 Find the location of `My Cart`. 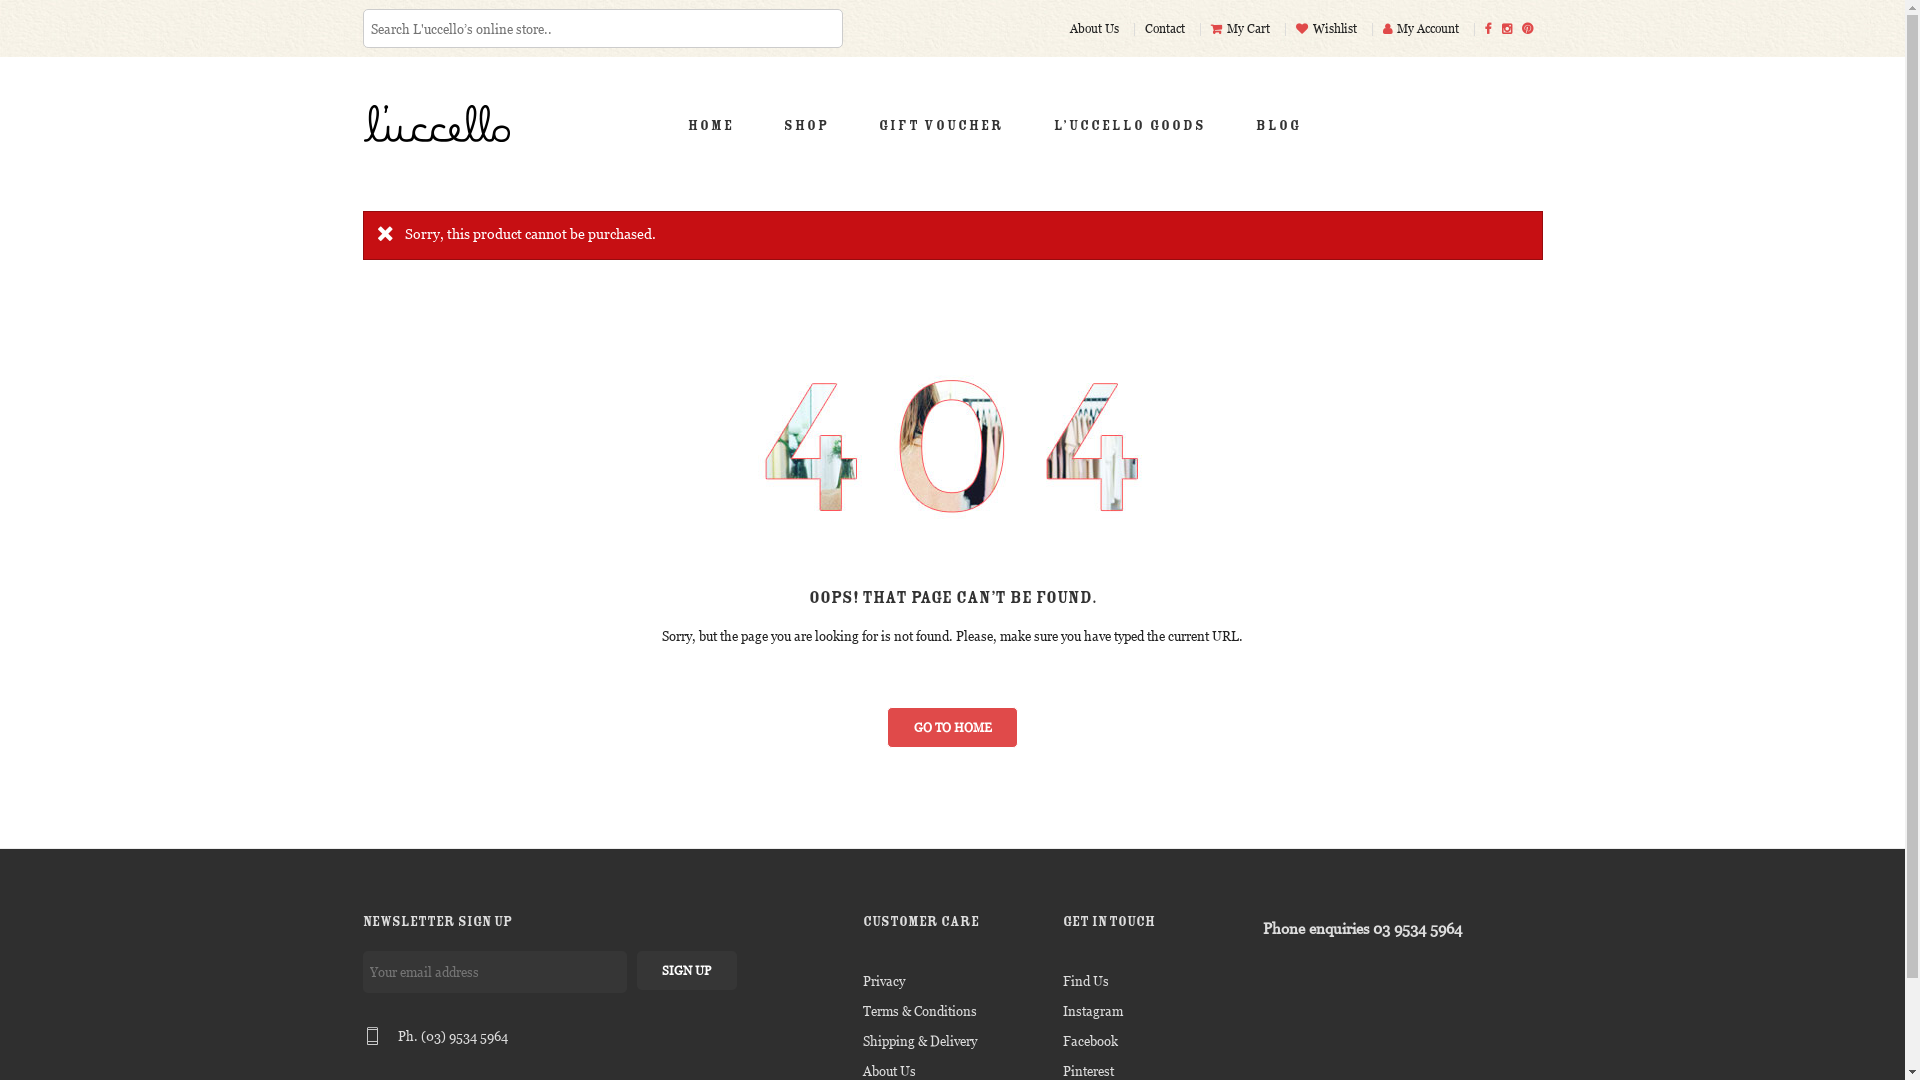

My Cart is located at coordinates (1242, 28).